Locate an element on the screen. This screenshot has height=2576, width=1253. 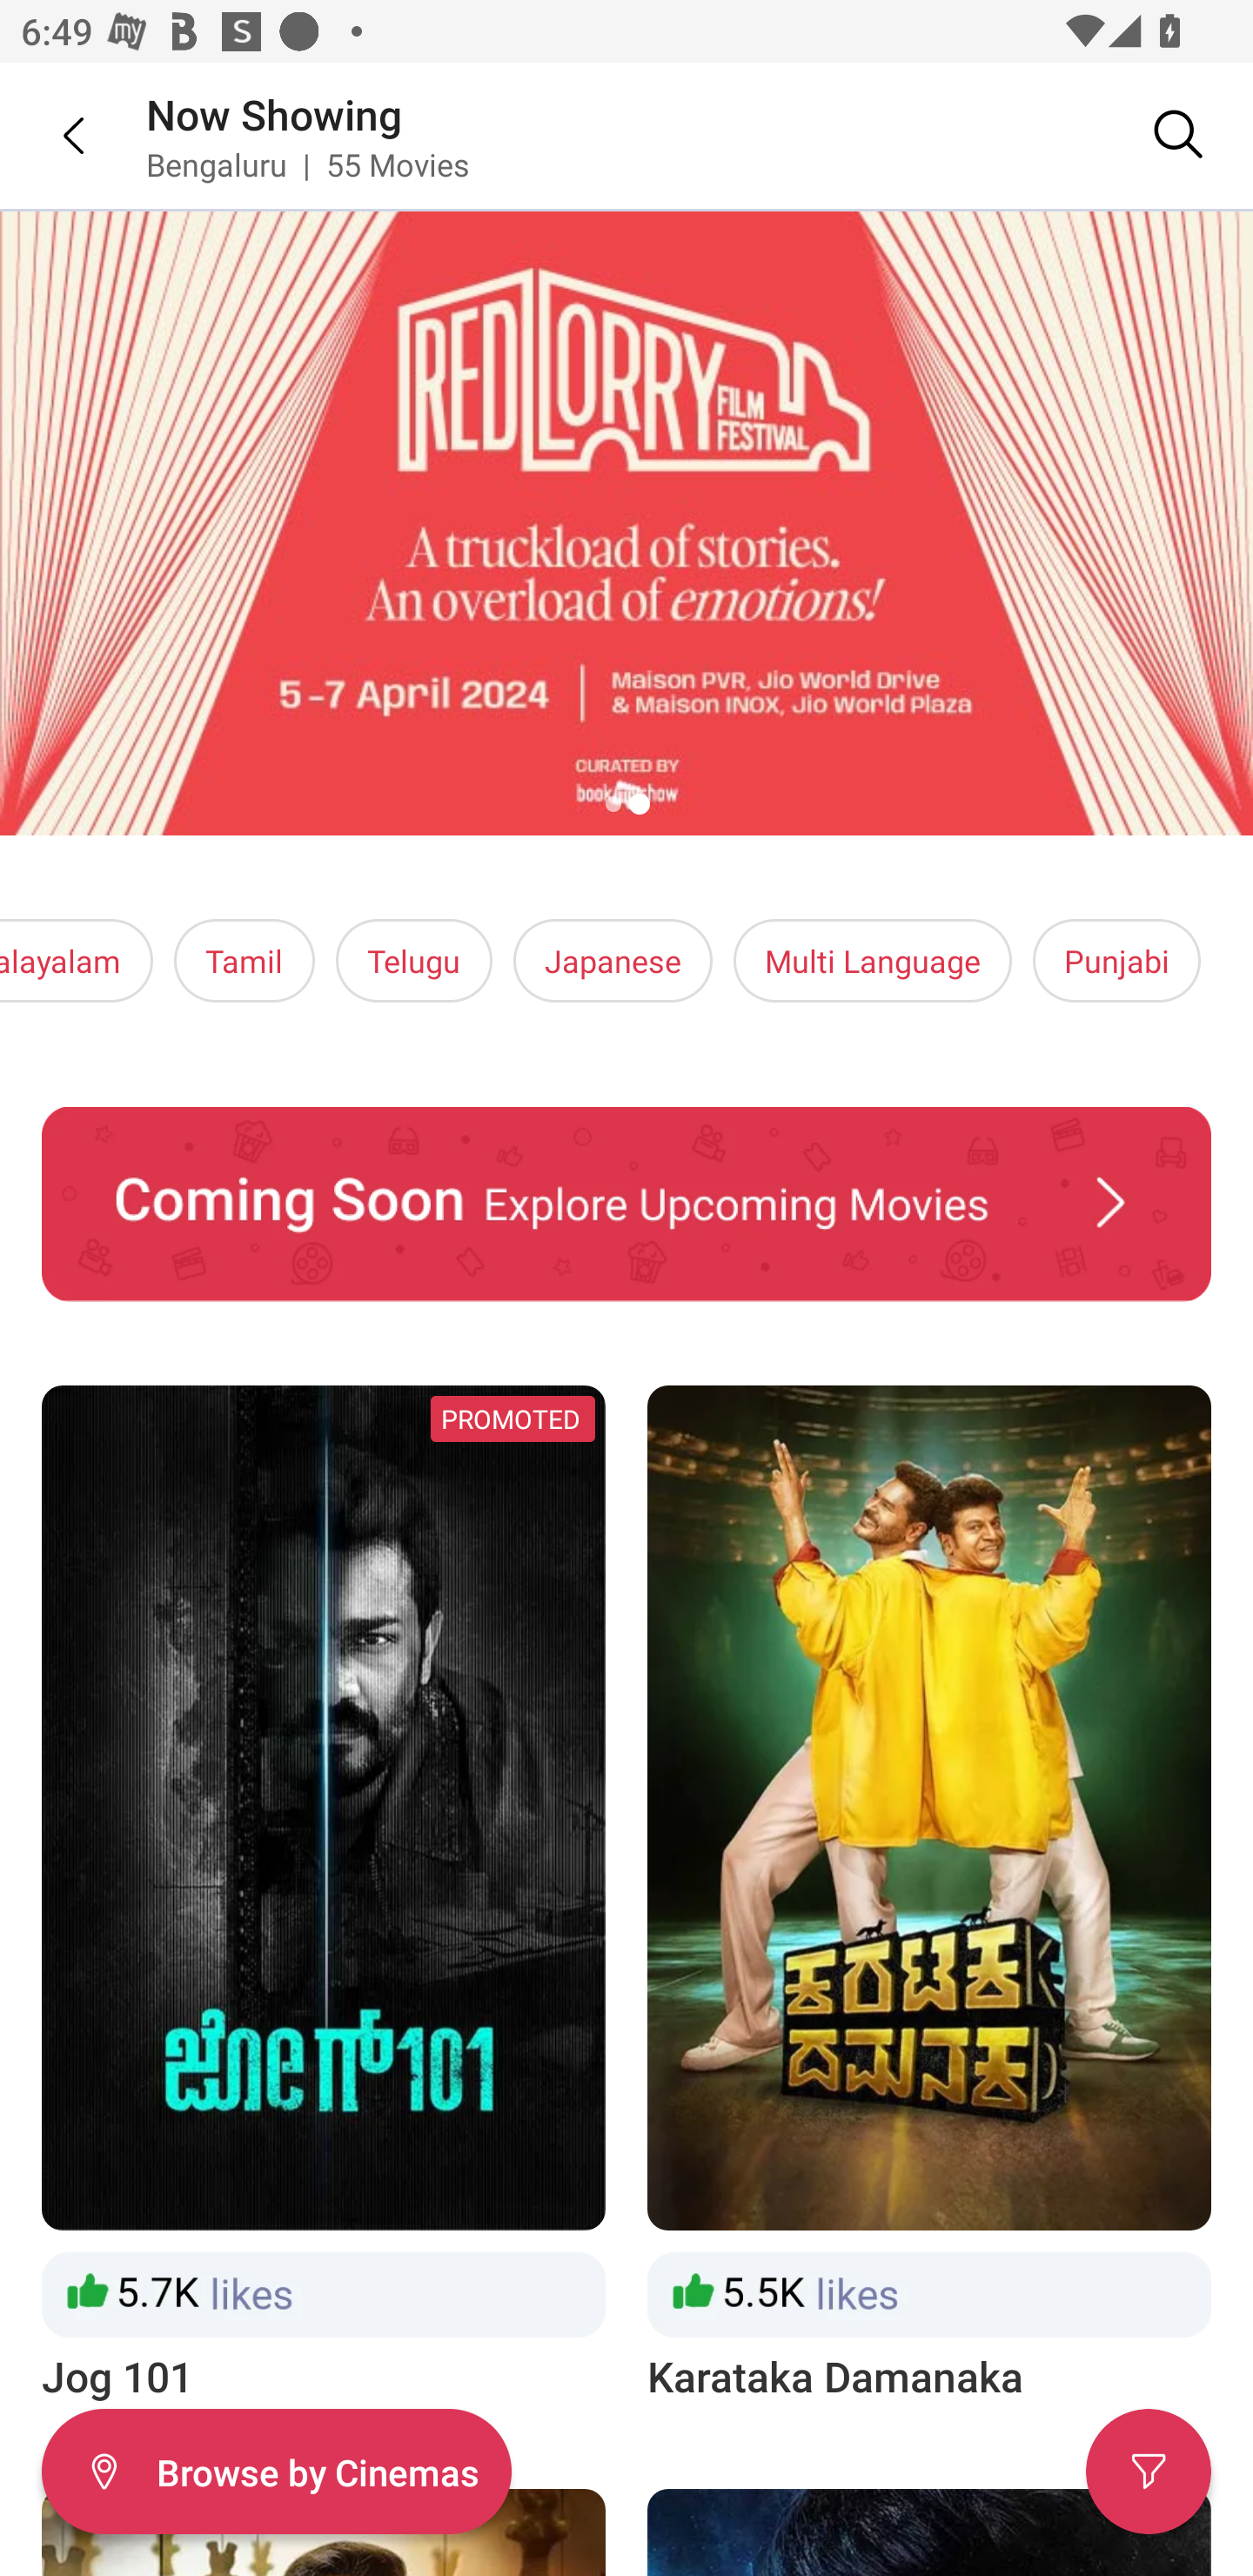
Multi Language is located at coordinates (872, 961).